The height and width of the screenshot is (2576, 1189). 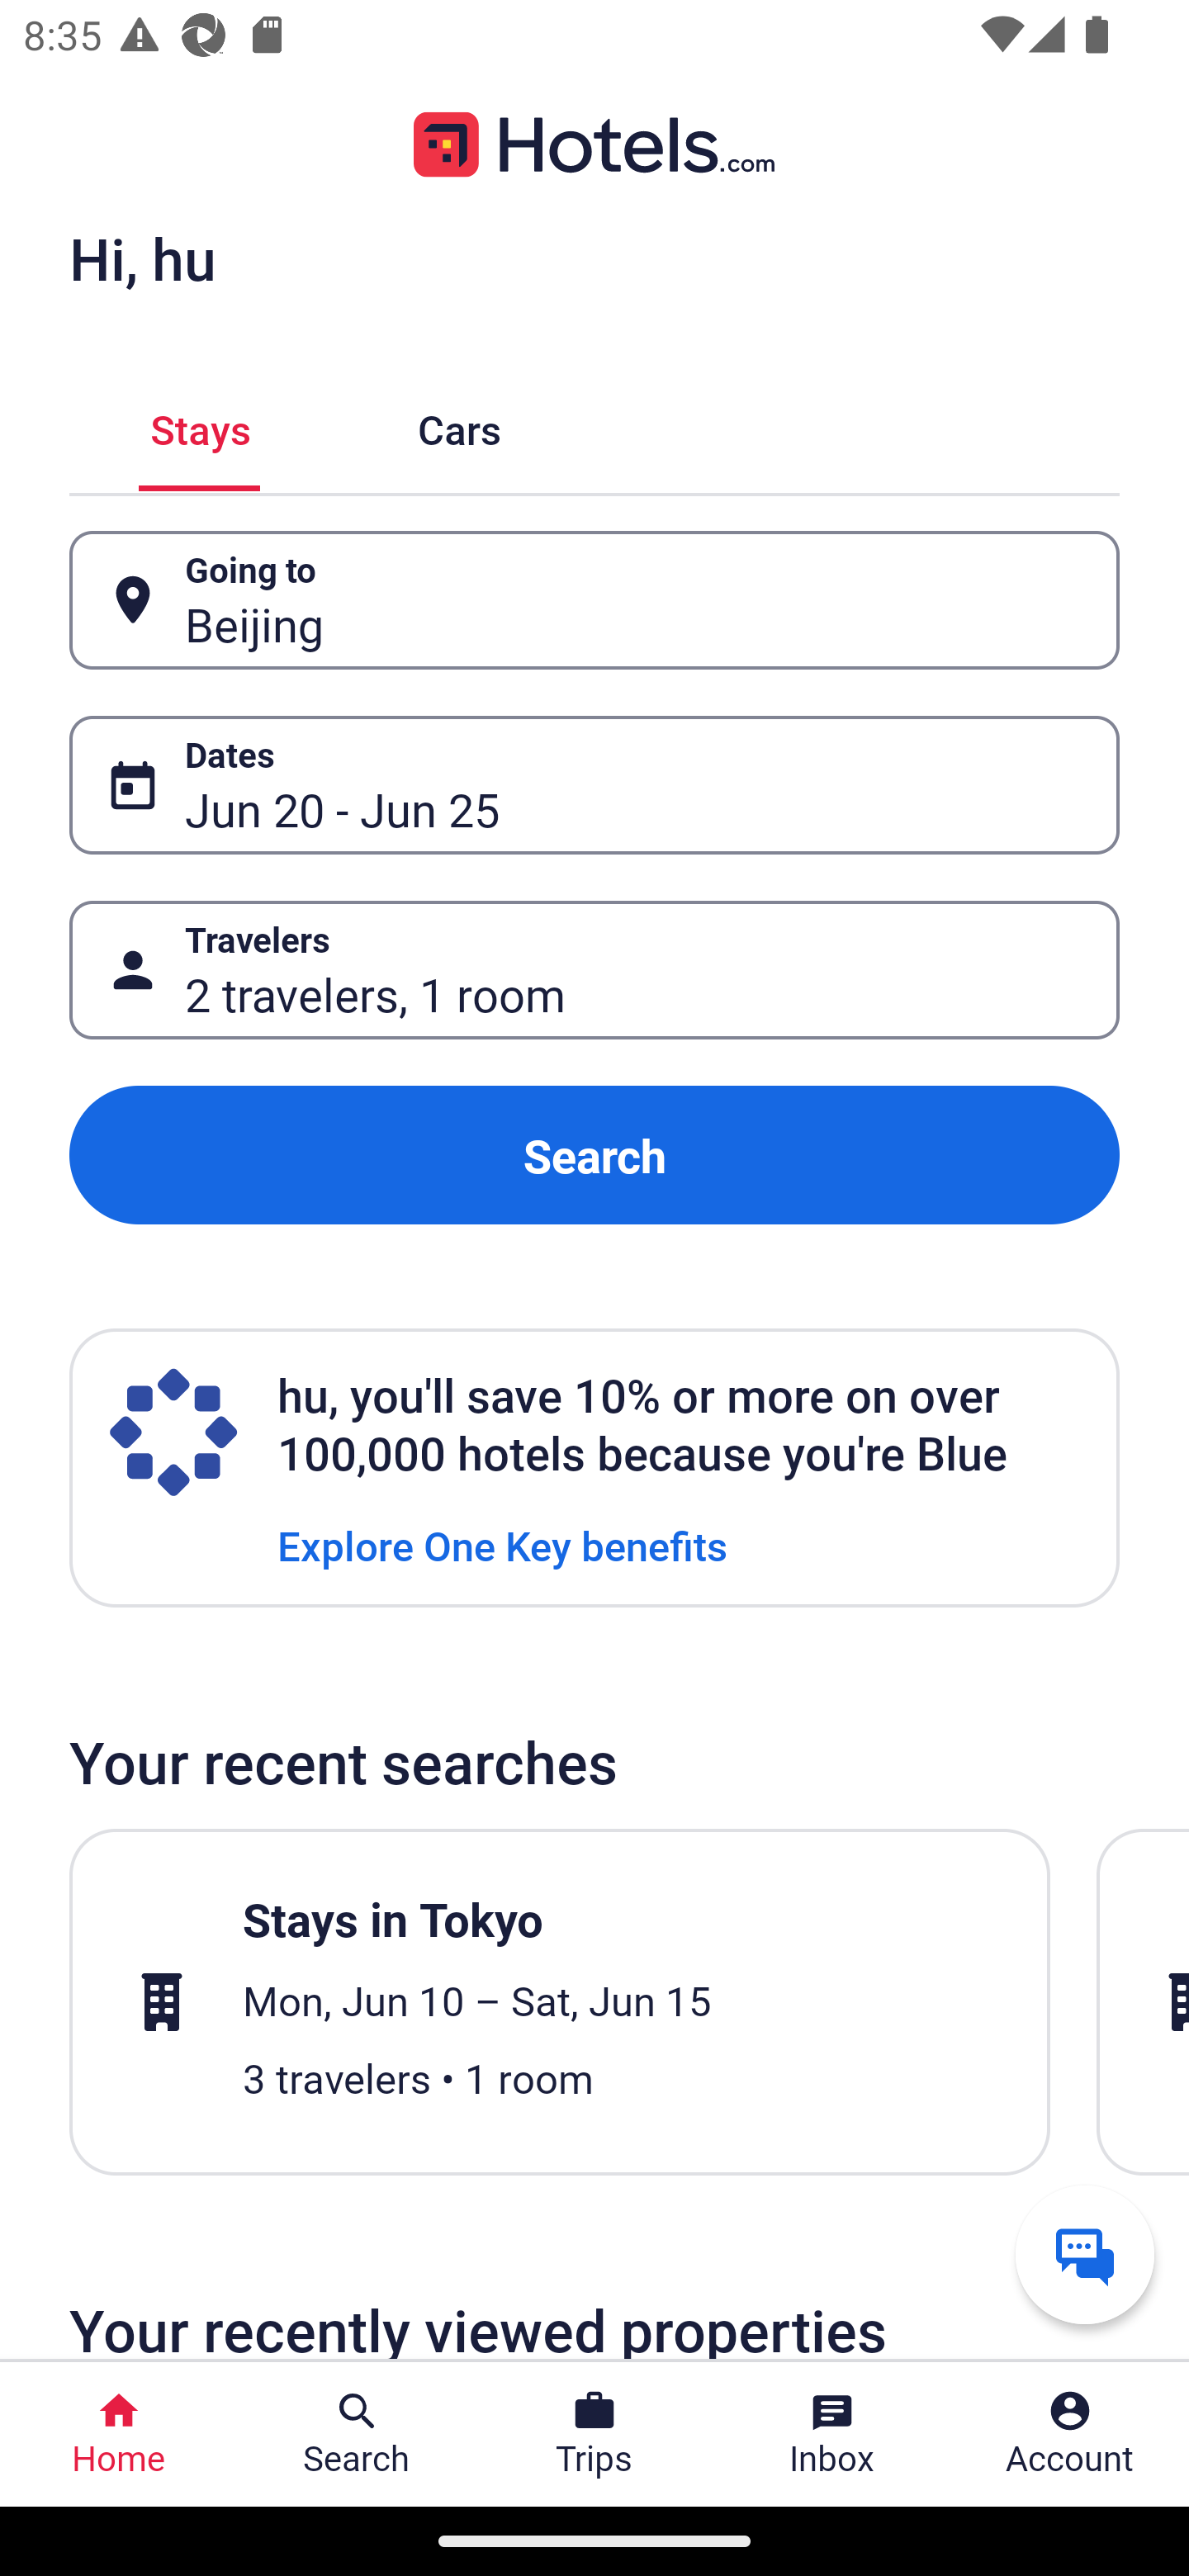 What do you see at coordinates (594, 599) in the screenshot?
I see `Going to Button Beijing` at bounding box center [594, 599].